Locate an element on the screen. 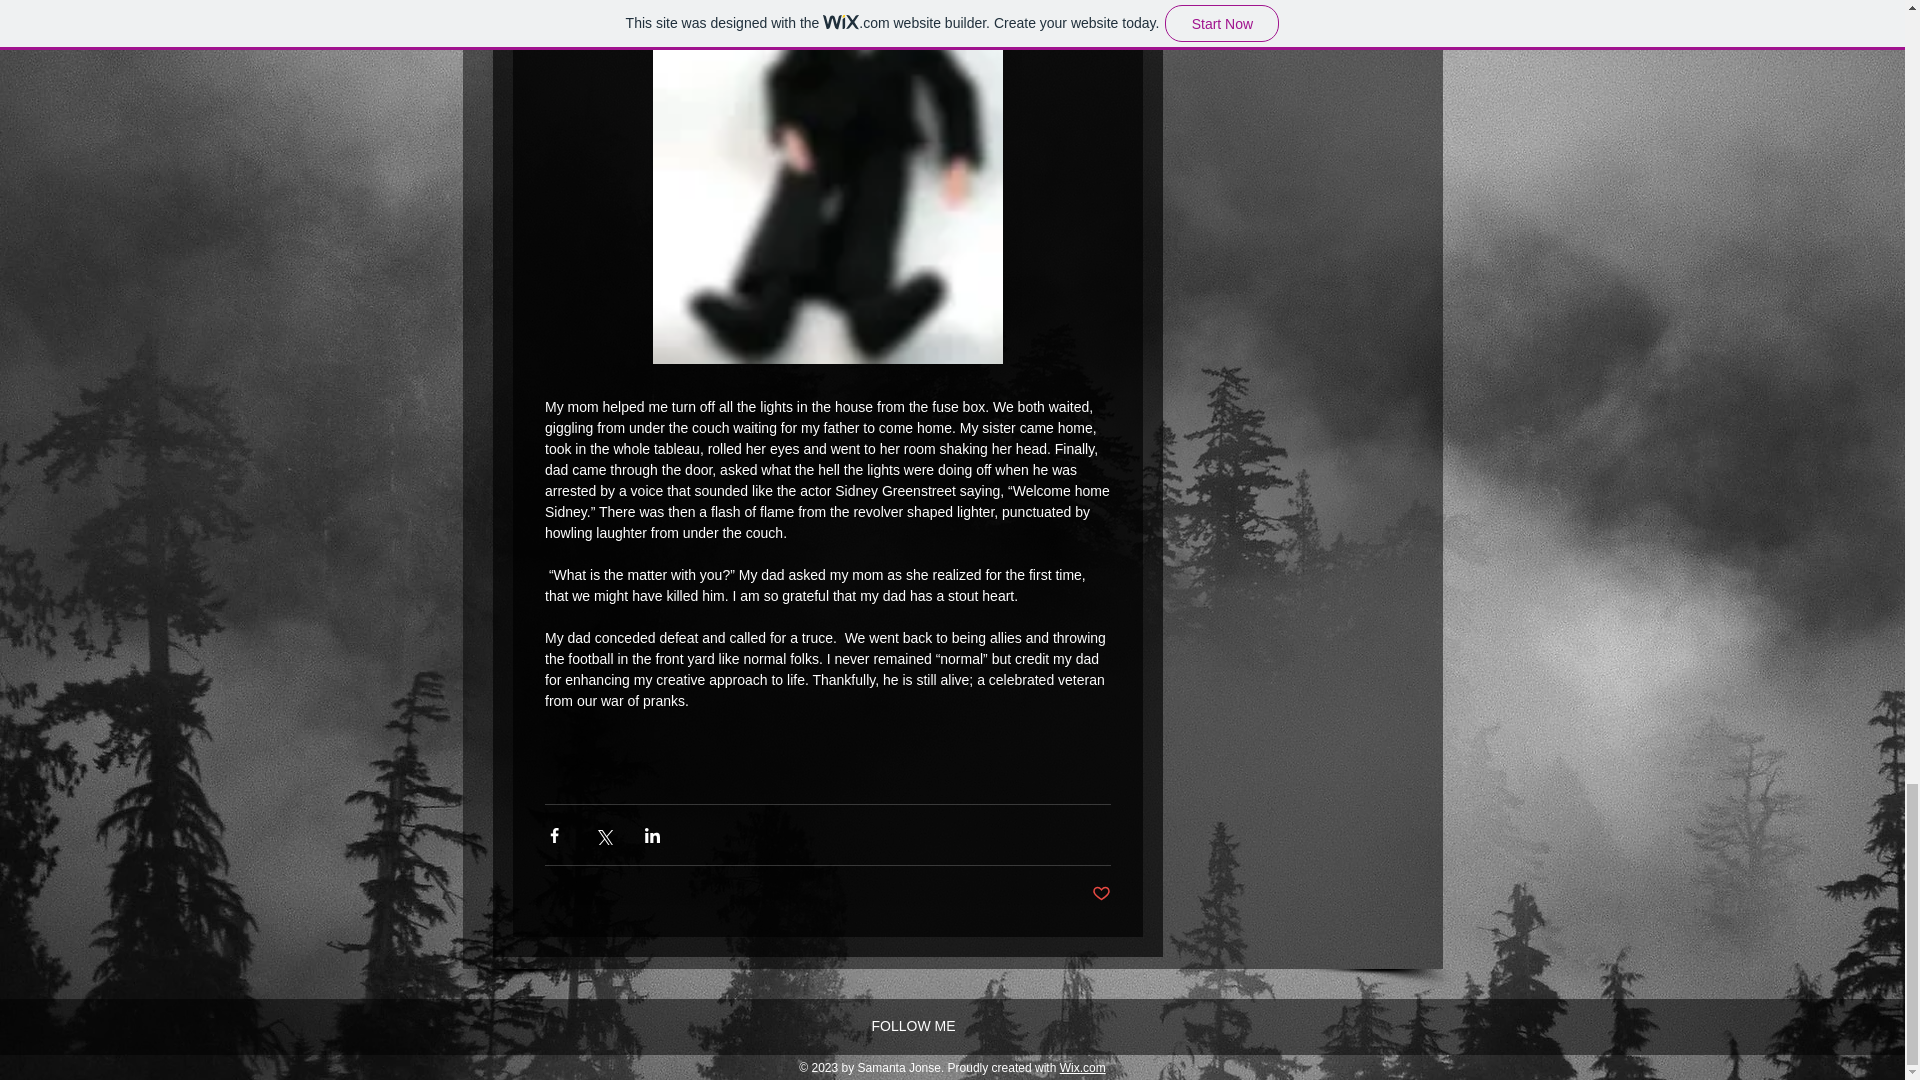 This screenshot has height=1080, width=1920. Wix.com is located at coordinates (1082, 1067).